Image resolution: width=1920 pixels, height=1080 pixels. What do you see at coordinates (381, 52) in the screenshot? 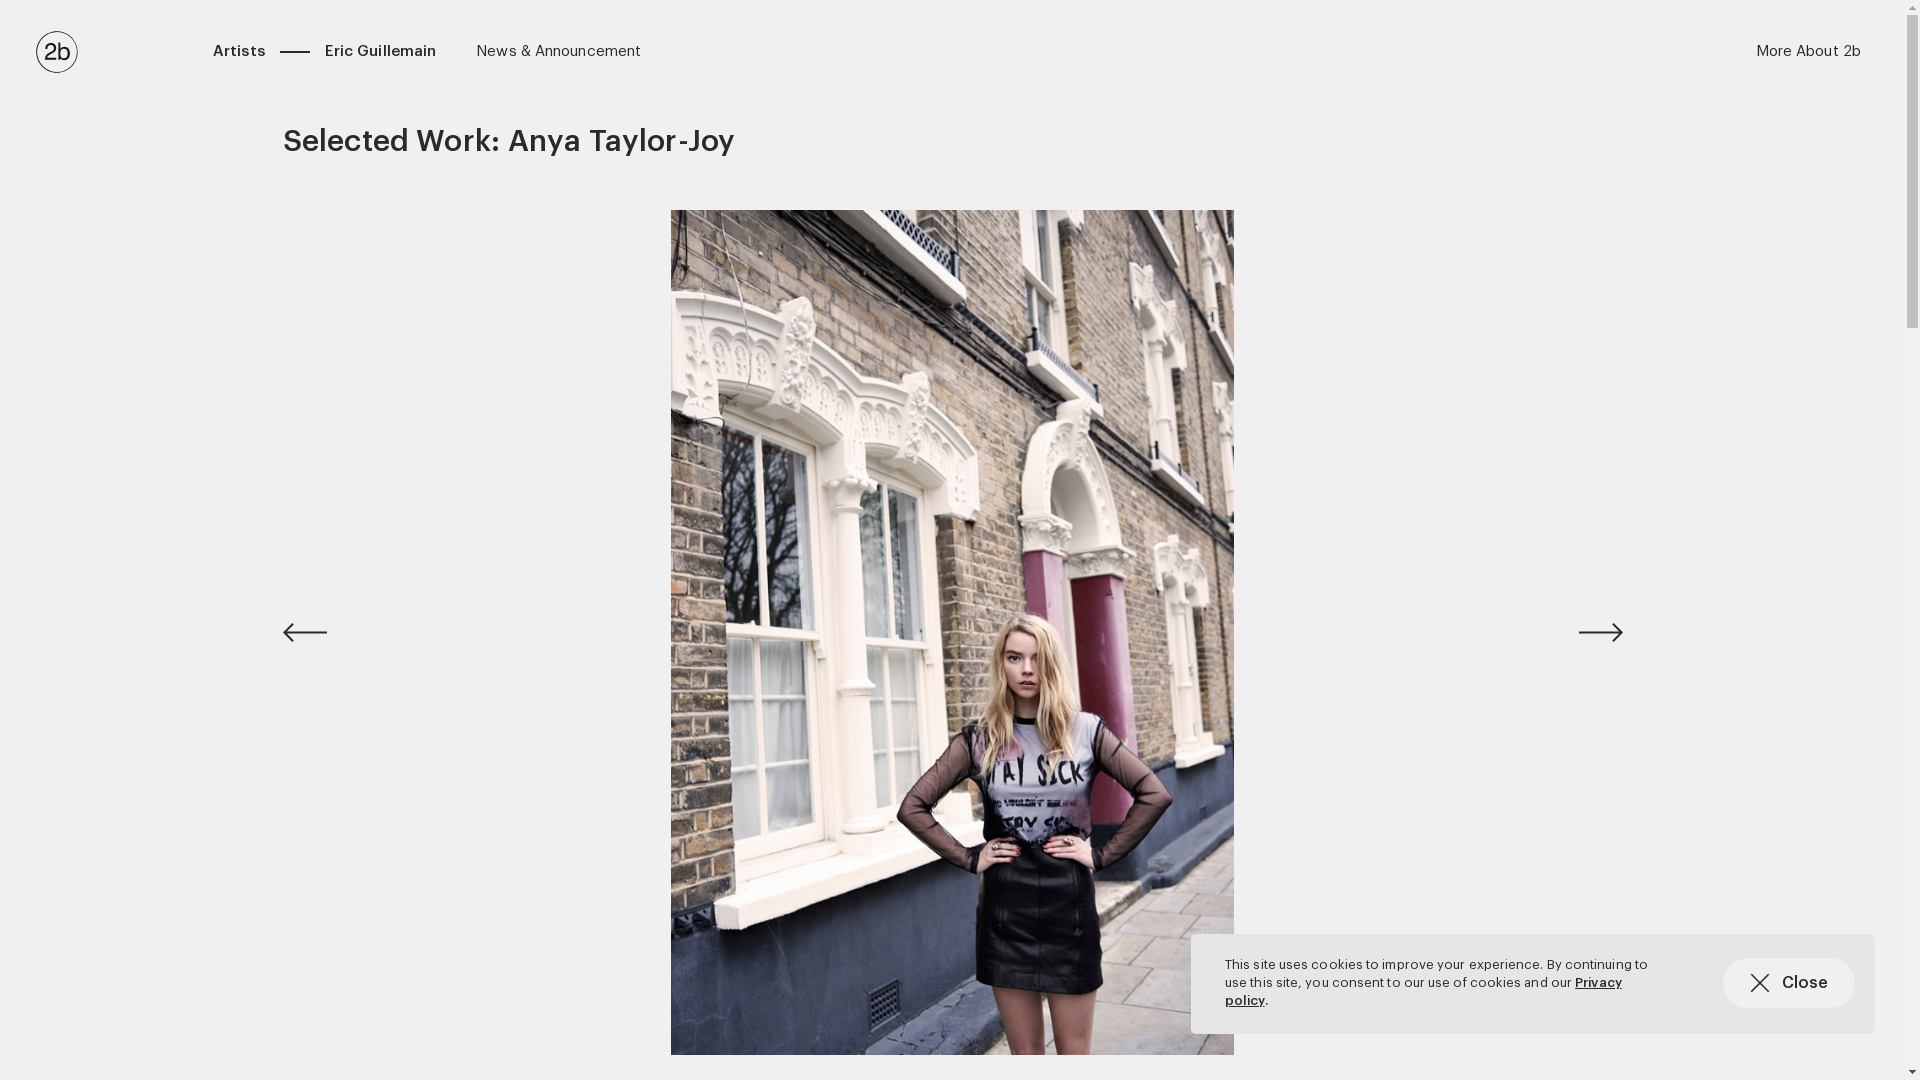
I see `Eric Guillemain` at bounding box center [381, 52].